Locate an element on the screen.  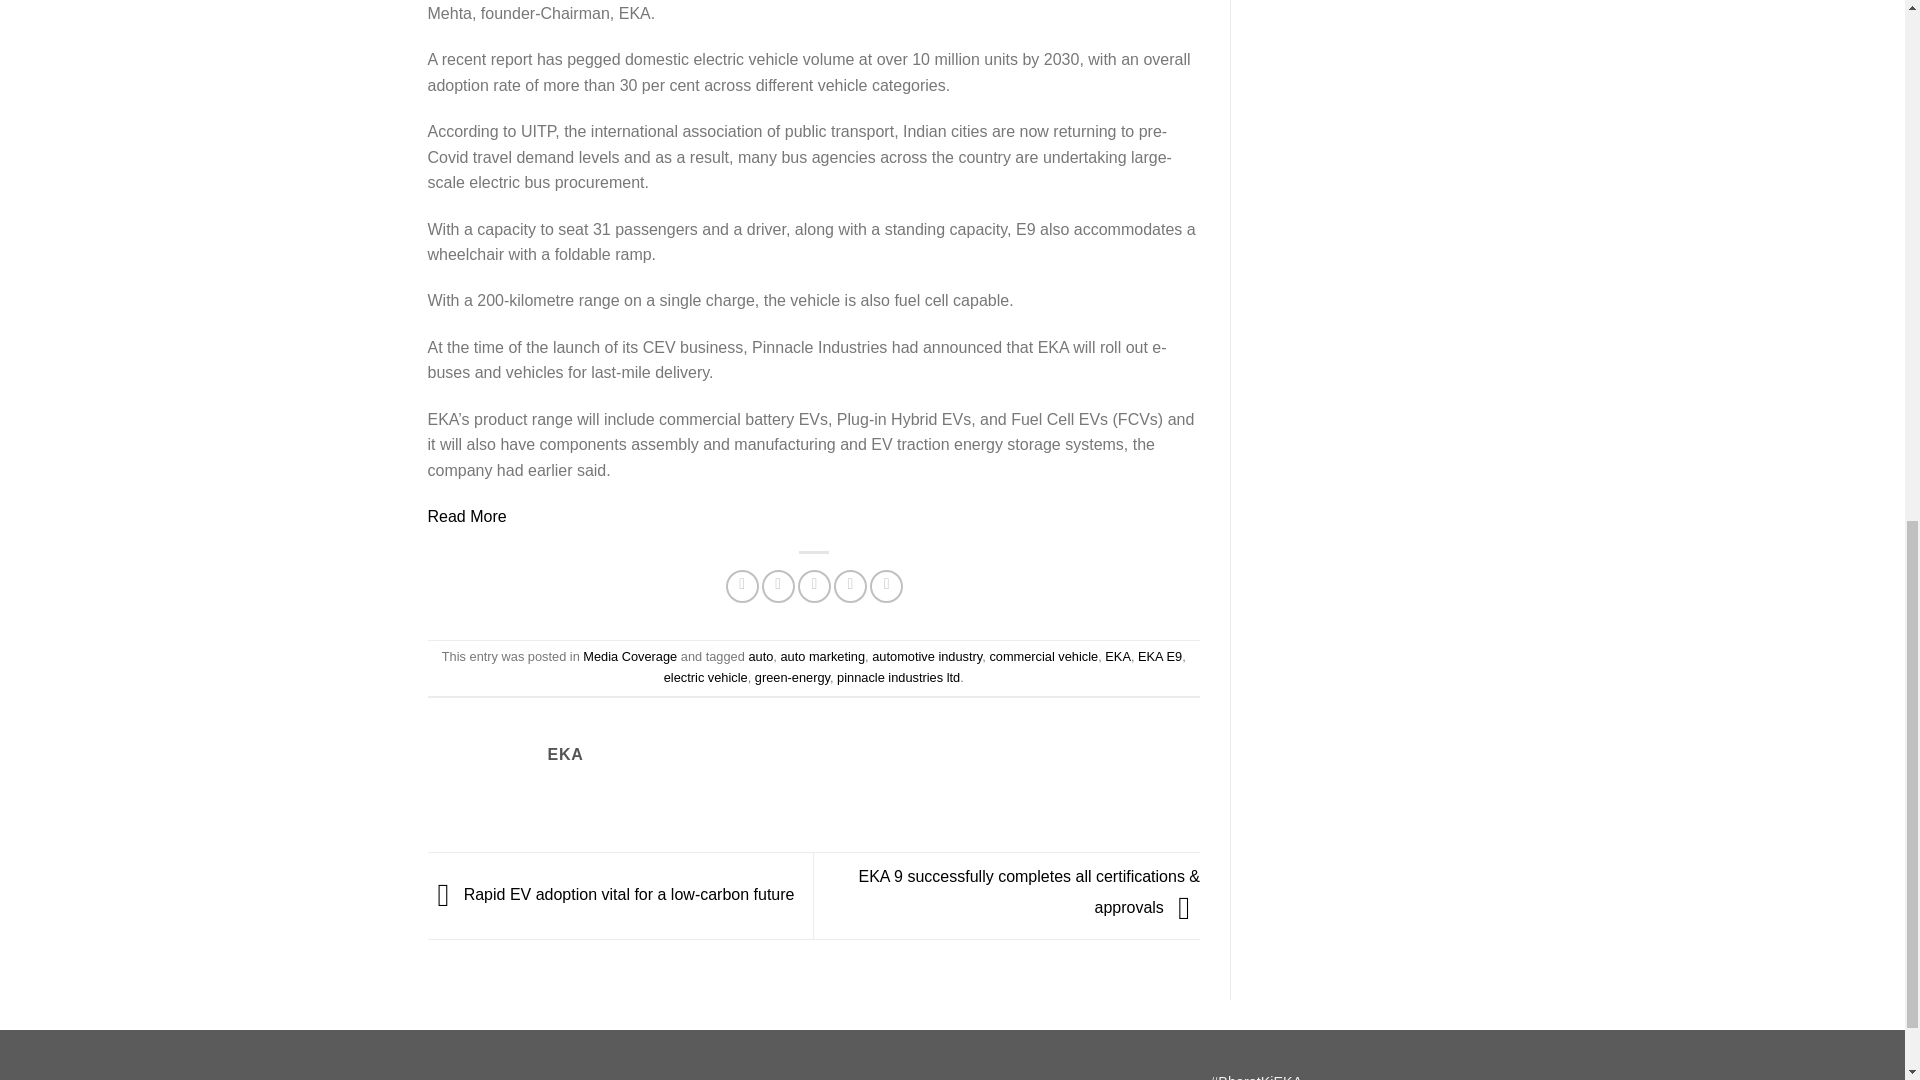
EKA E9 is located at coordinates (1160, 656).